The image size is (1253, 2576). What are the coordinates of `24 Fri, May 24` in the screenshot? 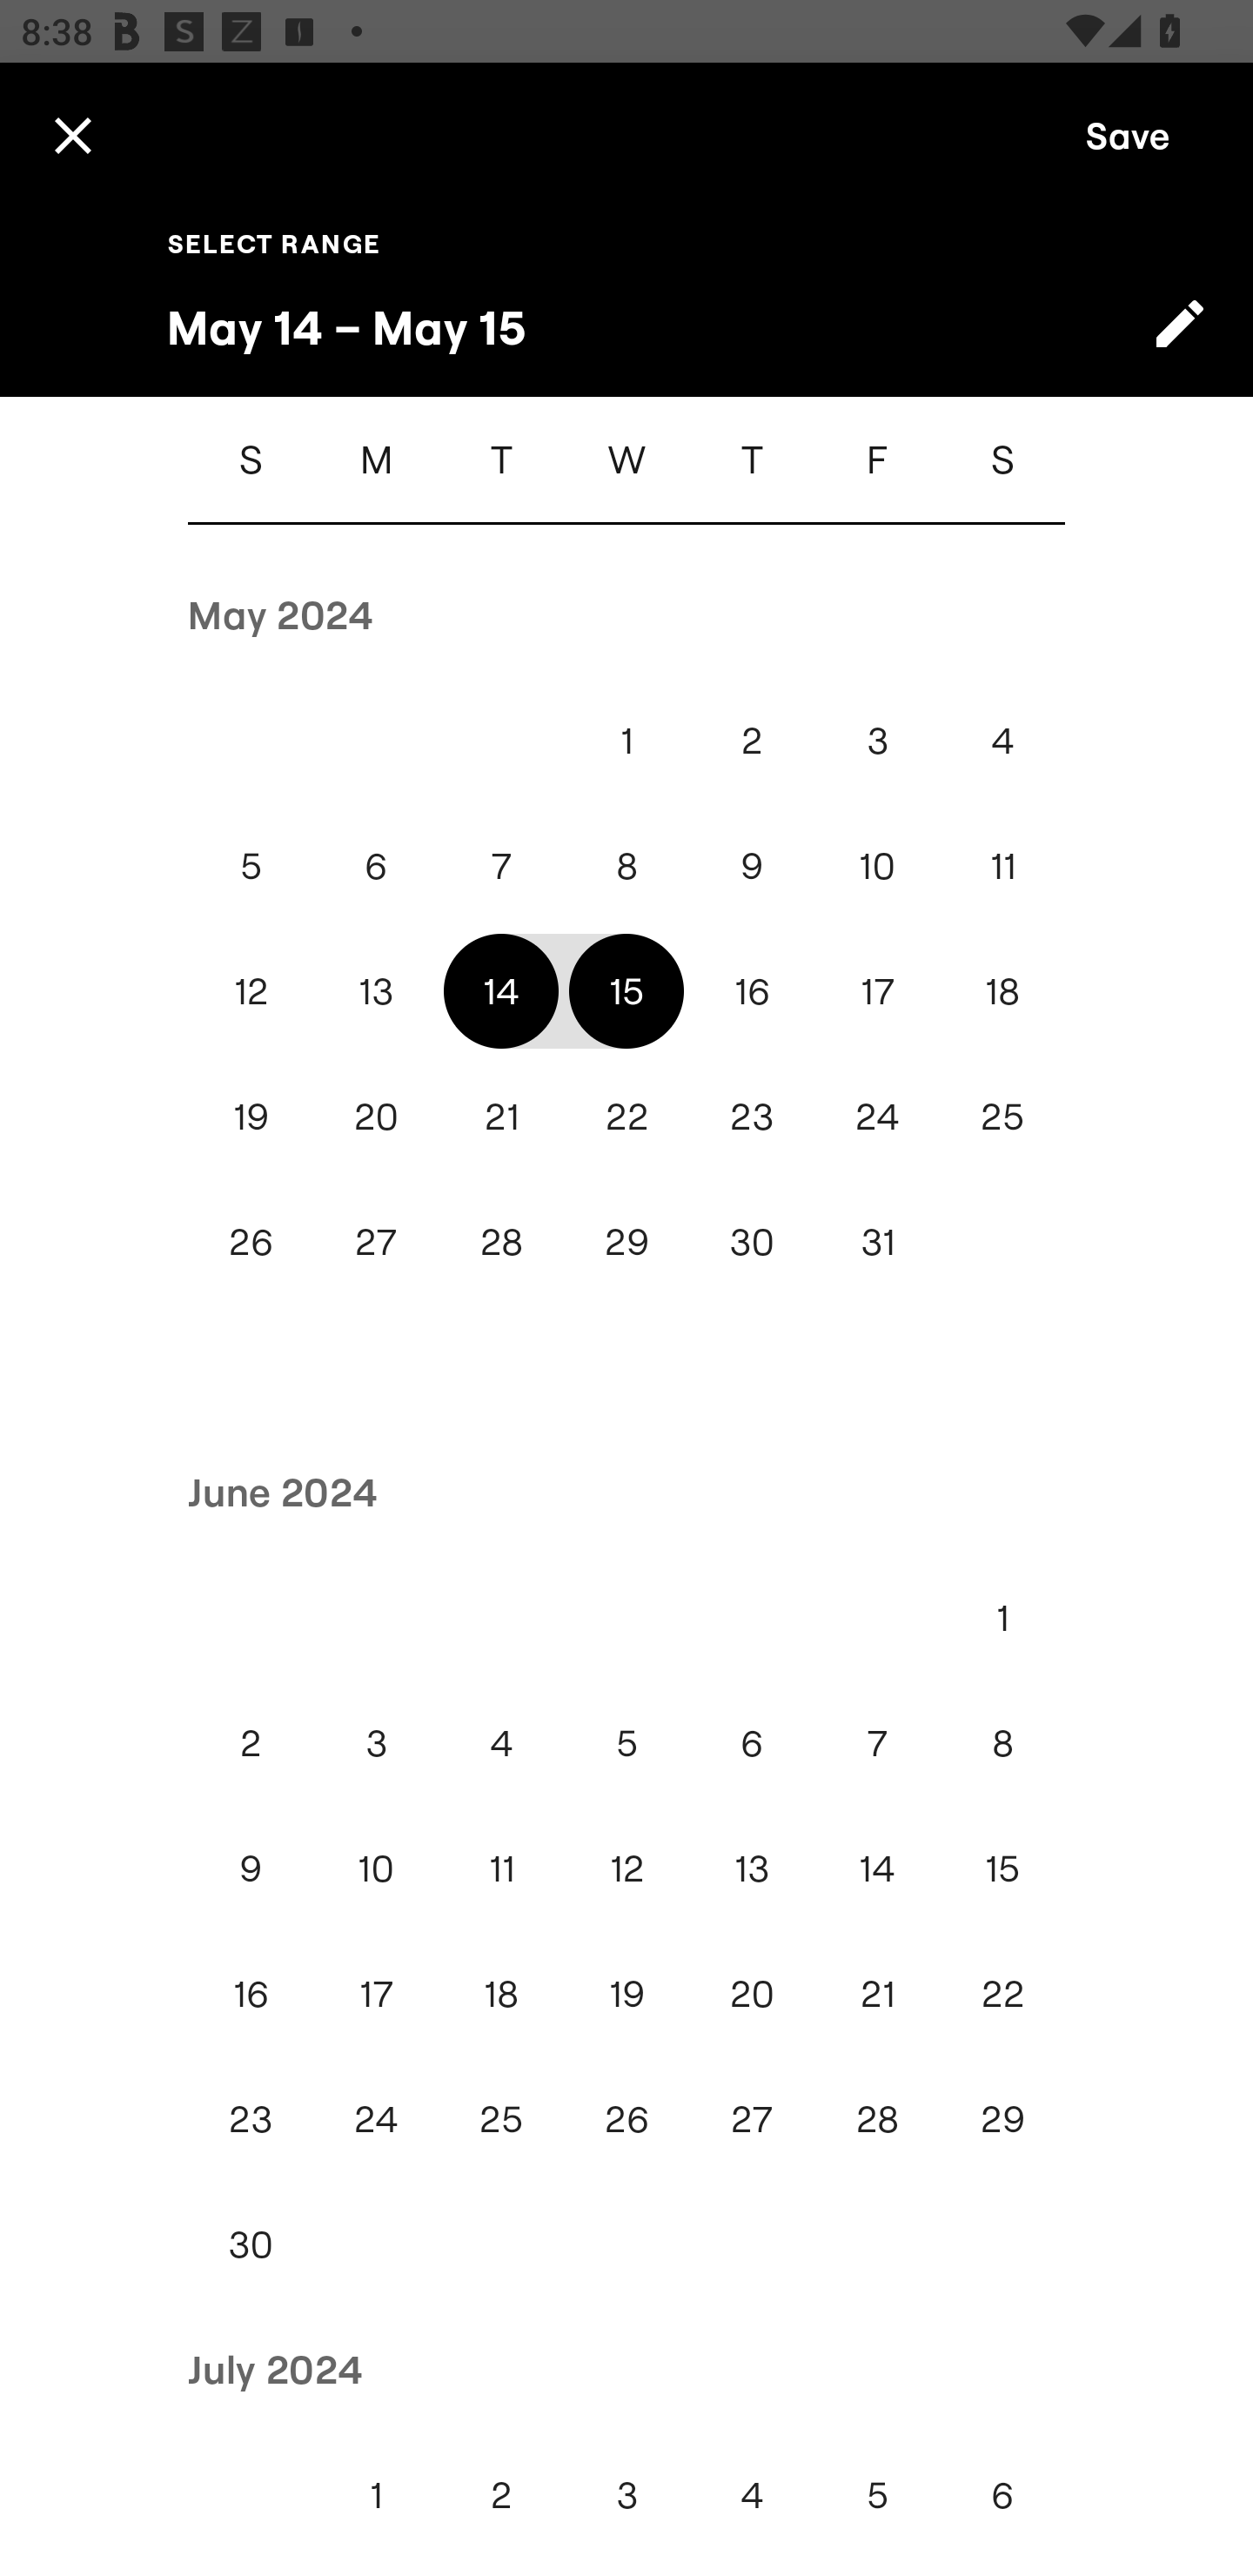 It's located at (877, 1116).